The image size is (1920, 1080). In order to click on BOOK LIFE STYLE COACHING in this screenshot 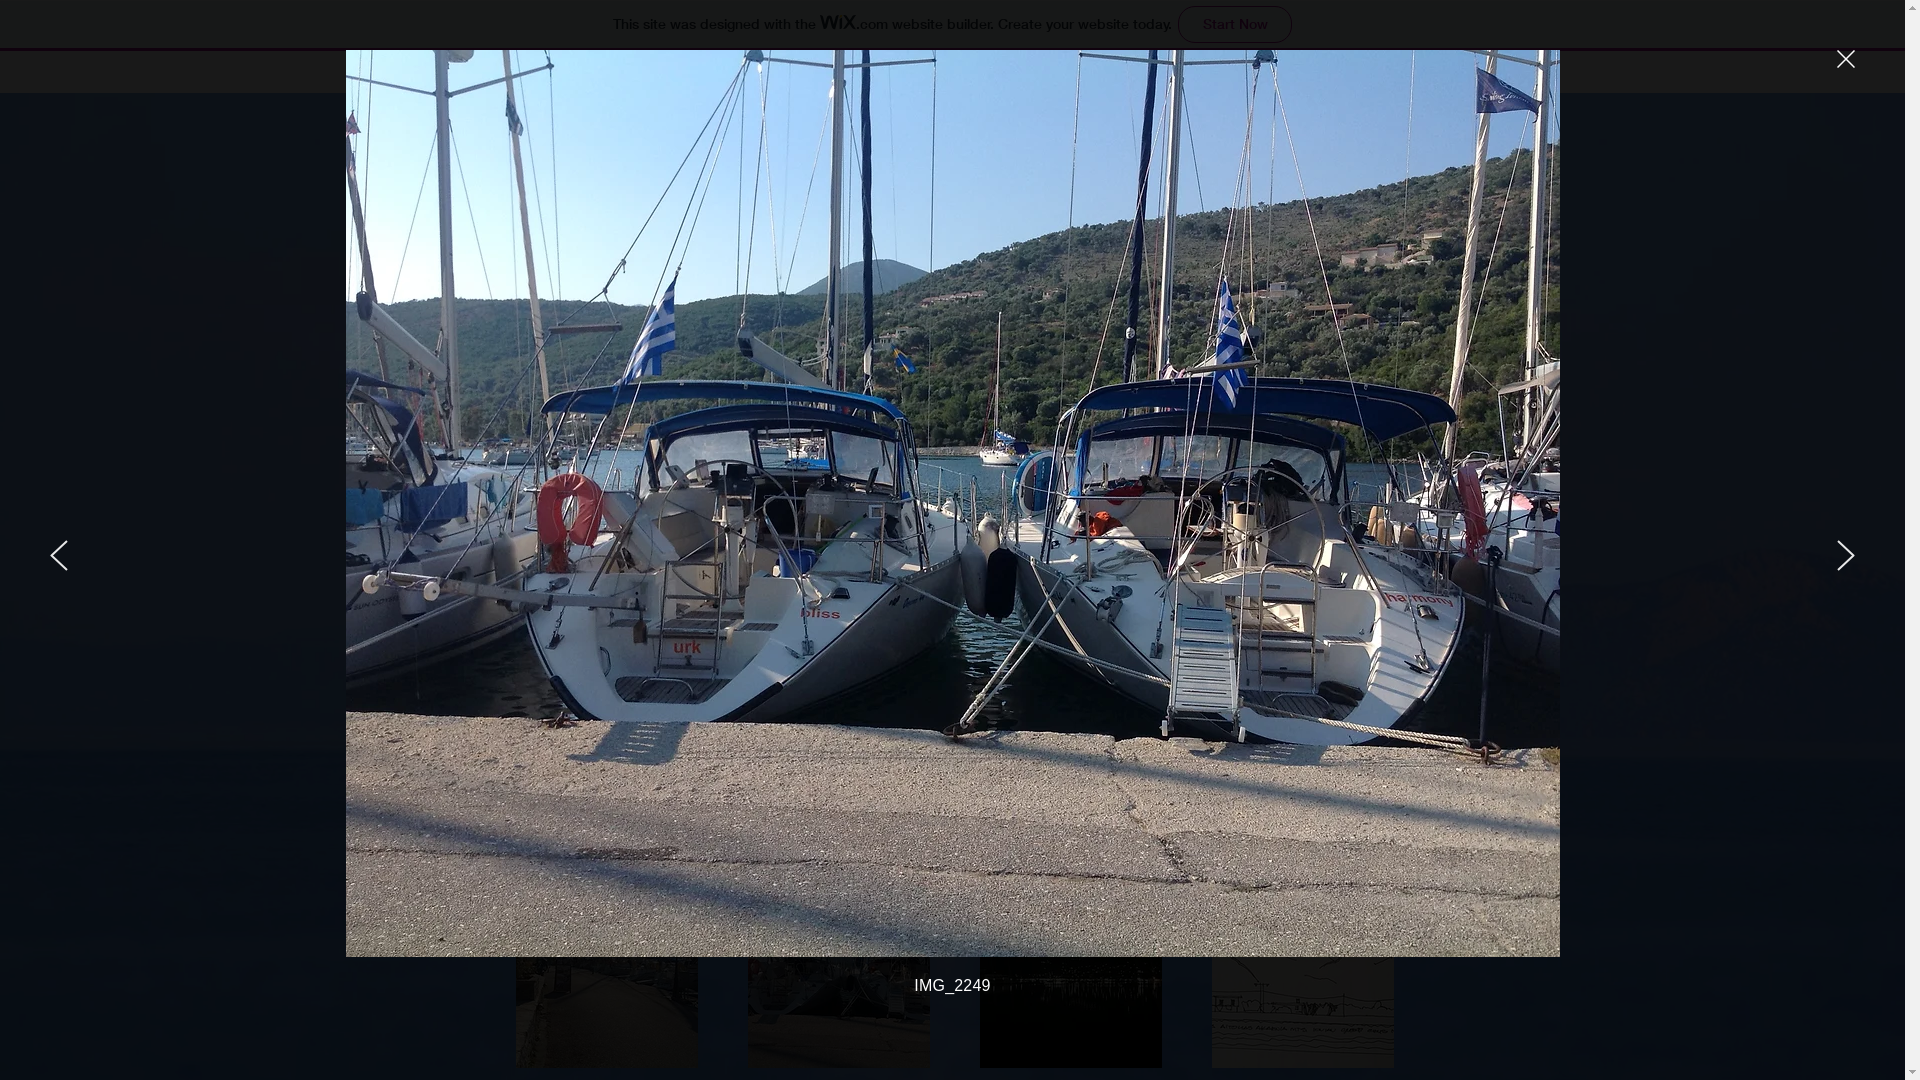, I will do `click(787, 78)`.